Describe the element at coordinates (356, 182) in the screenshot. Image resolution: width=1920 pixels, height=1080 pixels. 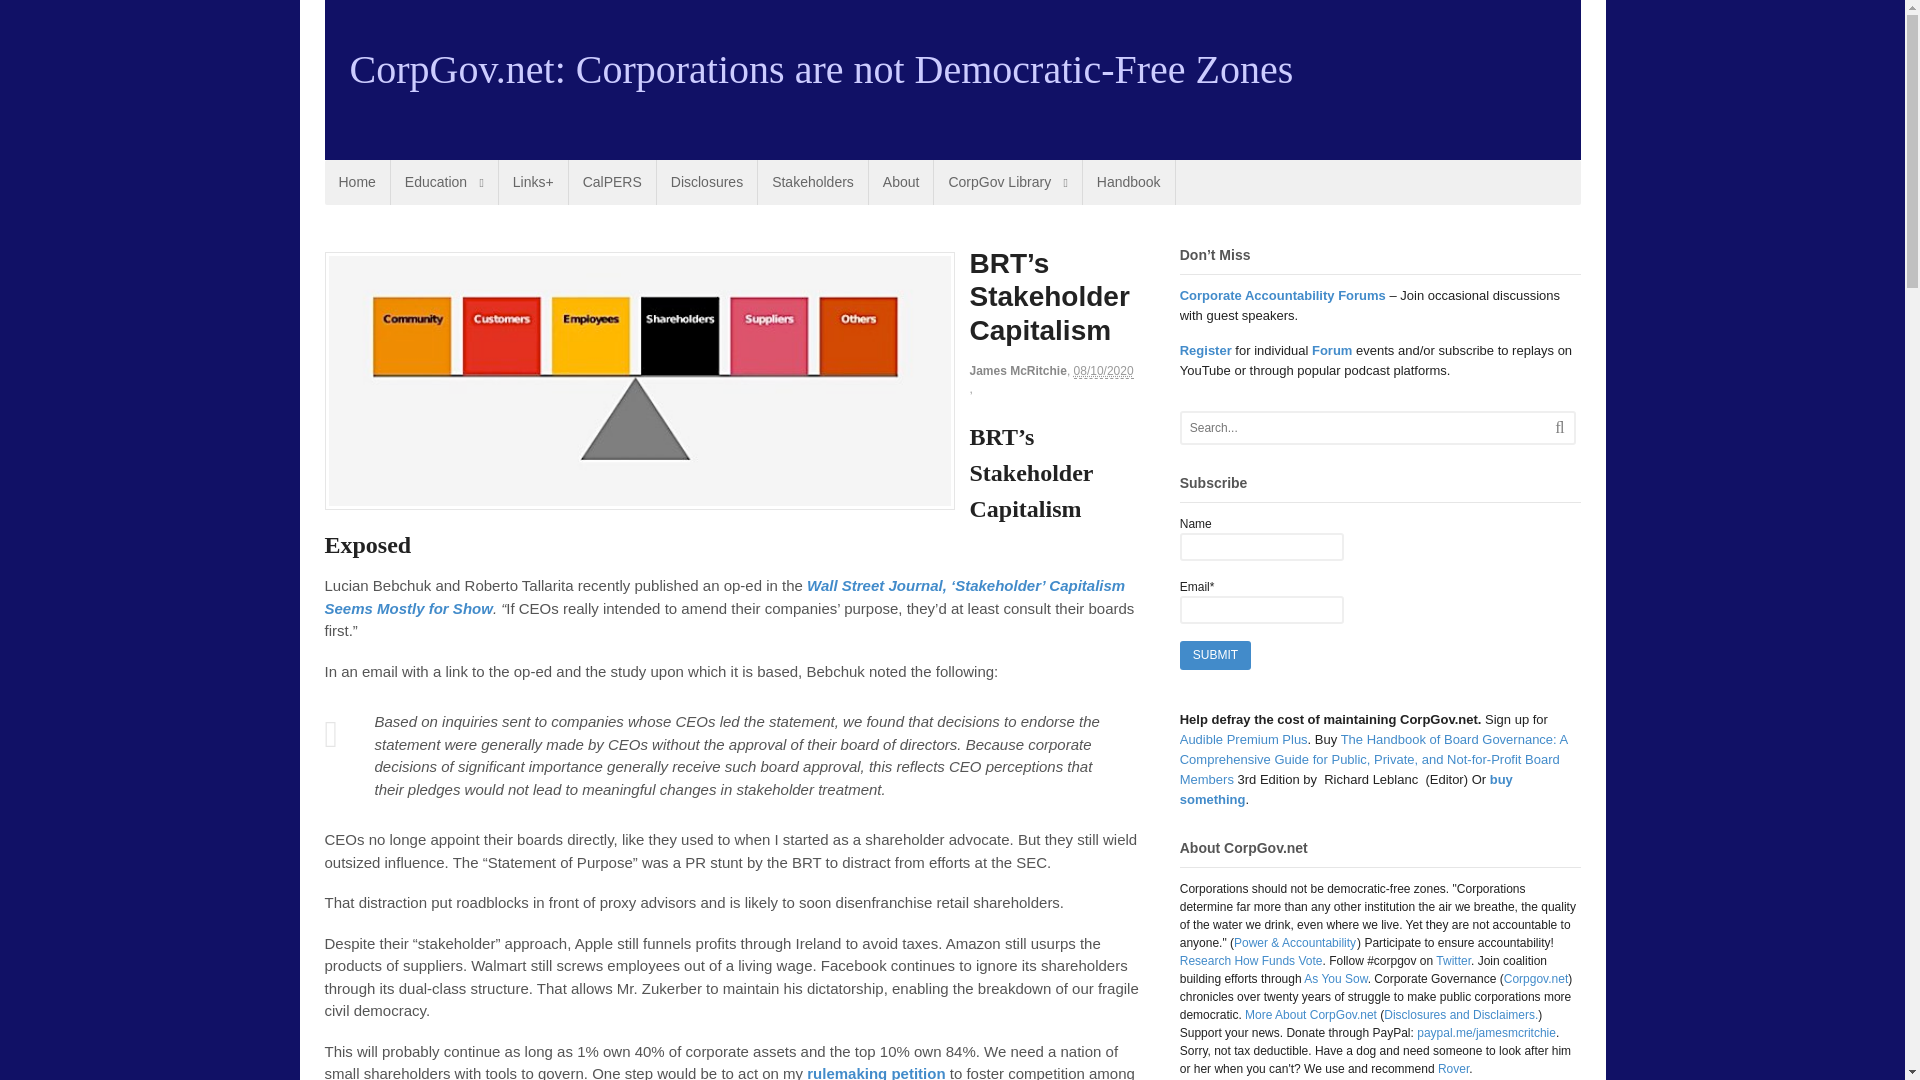
I see `Home` at that location.